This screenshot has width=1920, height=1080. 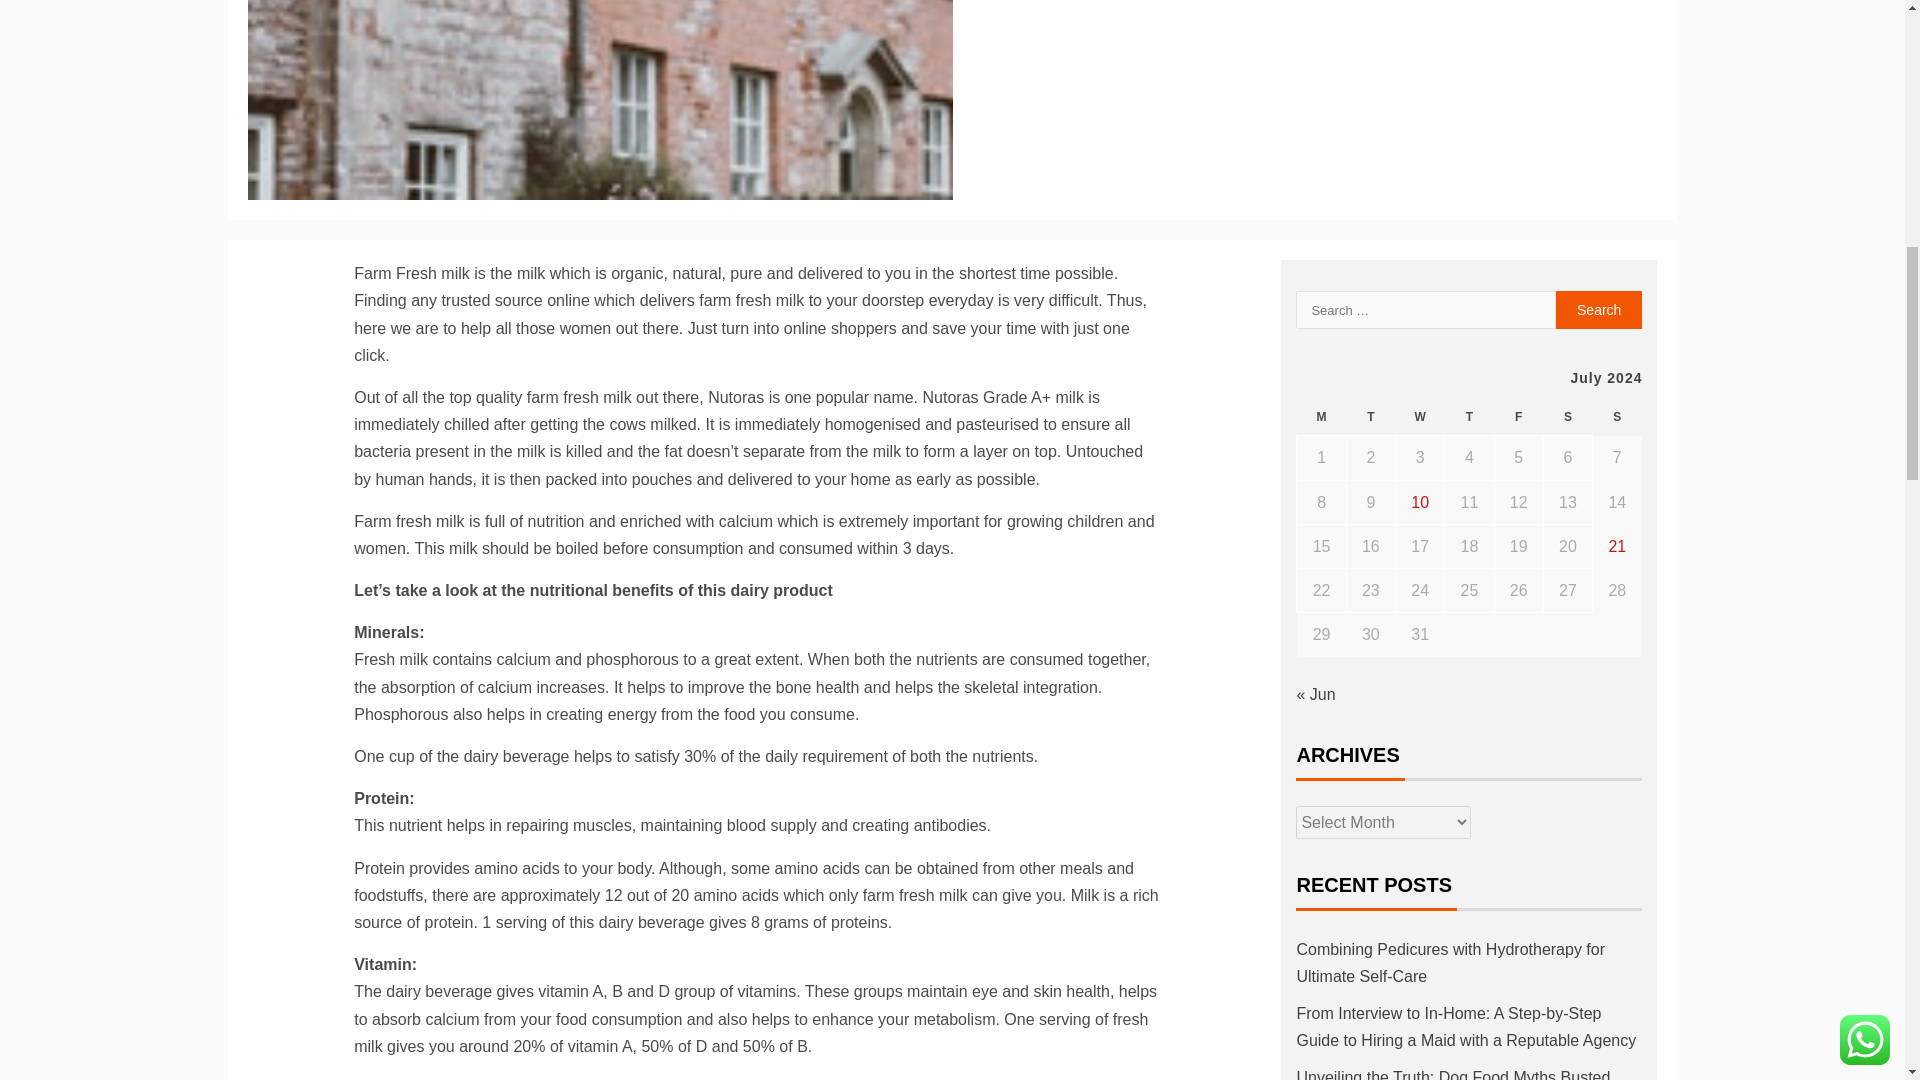 I want to click on Tuesday, so click(x=1370, y=417).